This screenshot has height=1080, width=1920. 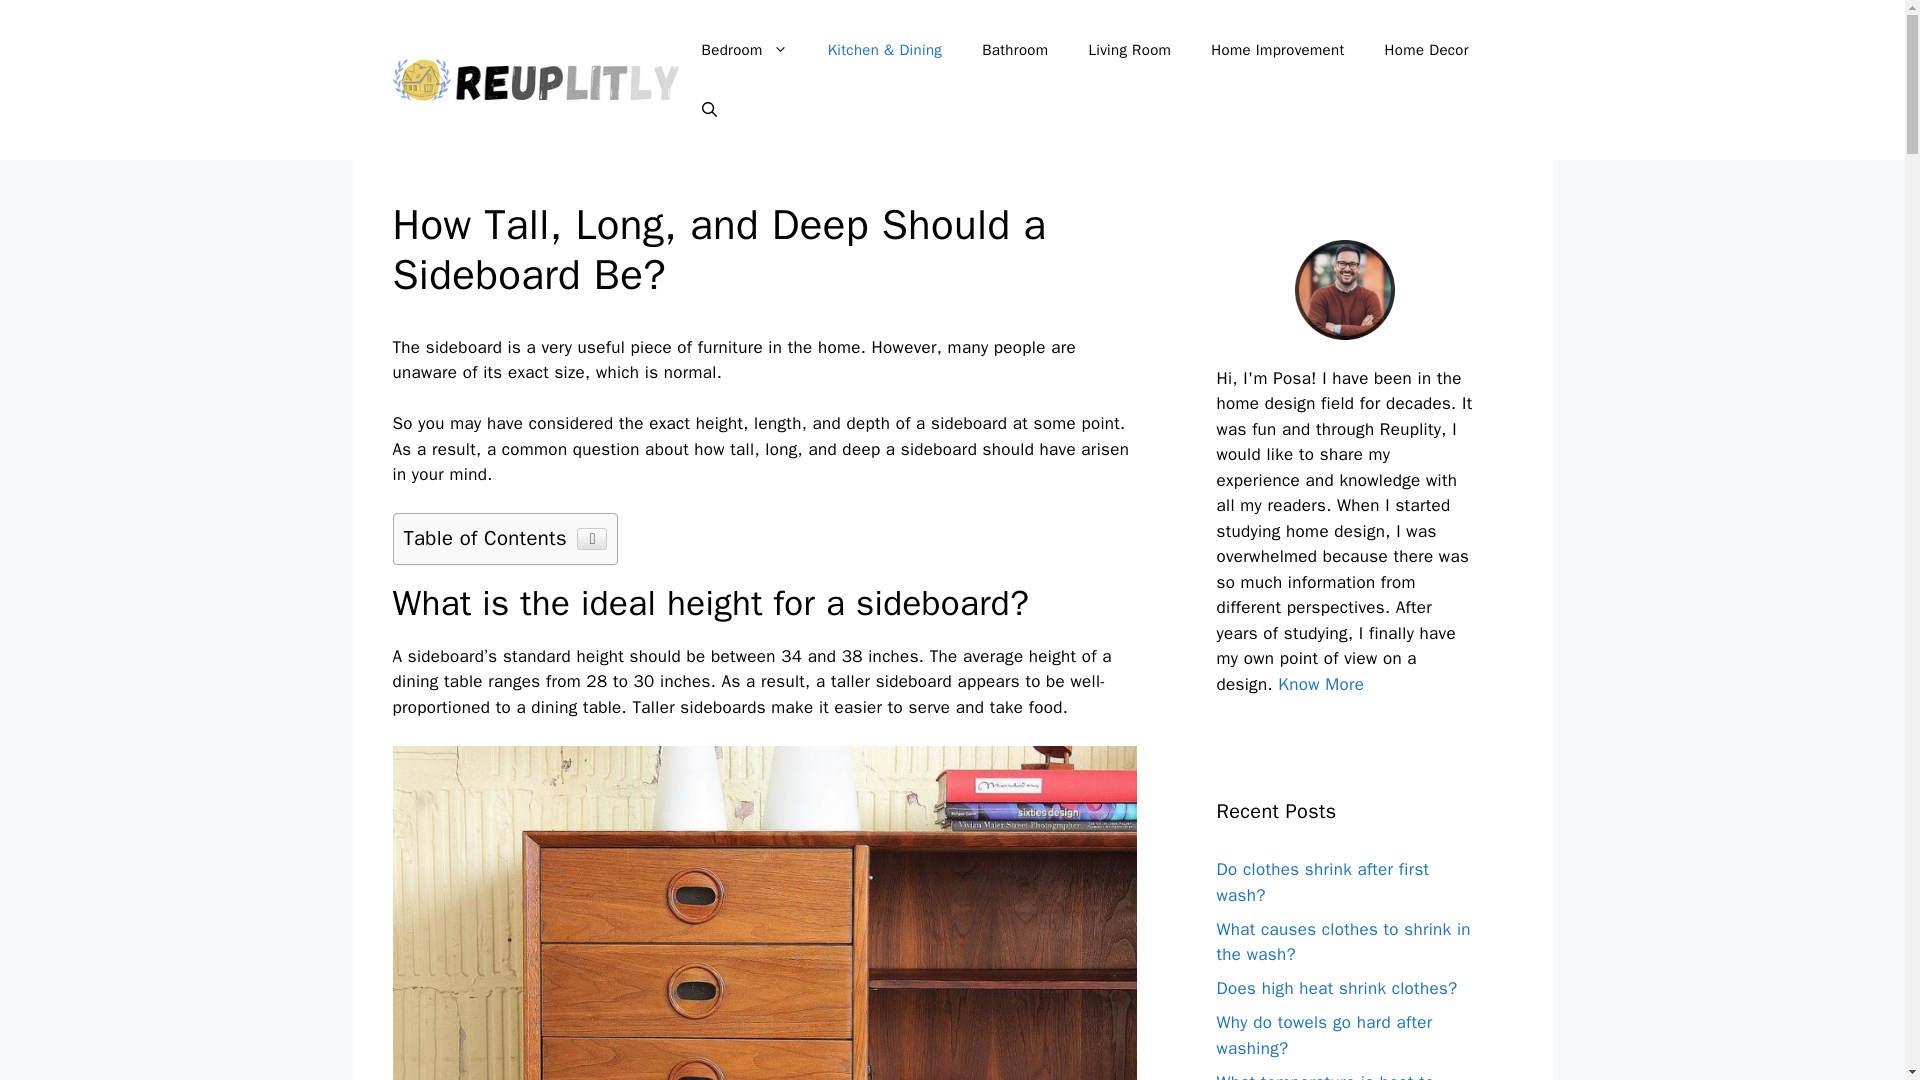 What do you see at coordinates (536, 78) in the screenshot?
I see `Reuplitly` at bounding box center [536, 78].